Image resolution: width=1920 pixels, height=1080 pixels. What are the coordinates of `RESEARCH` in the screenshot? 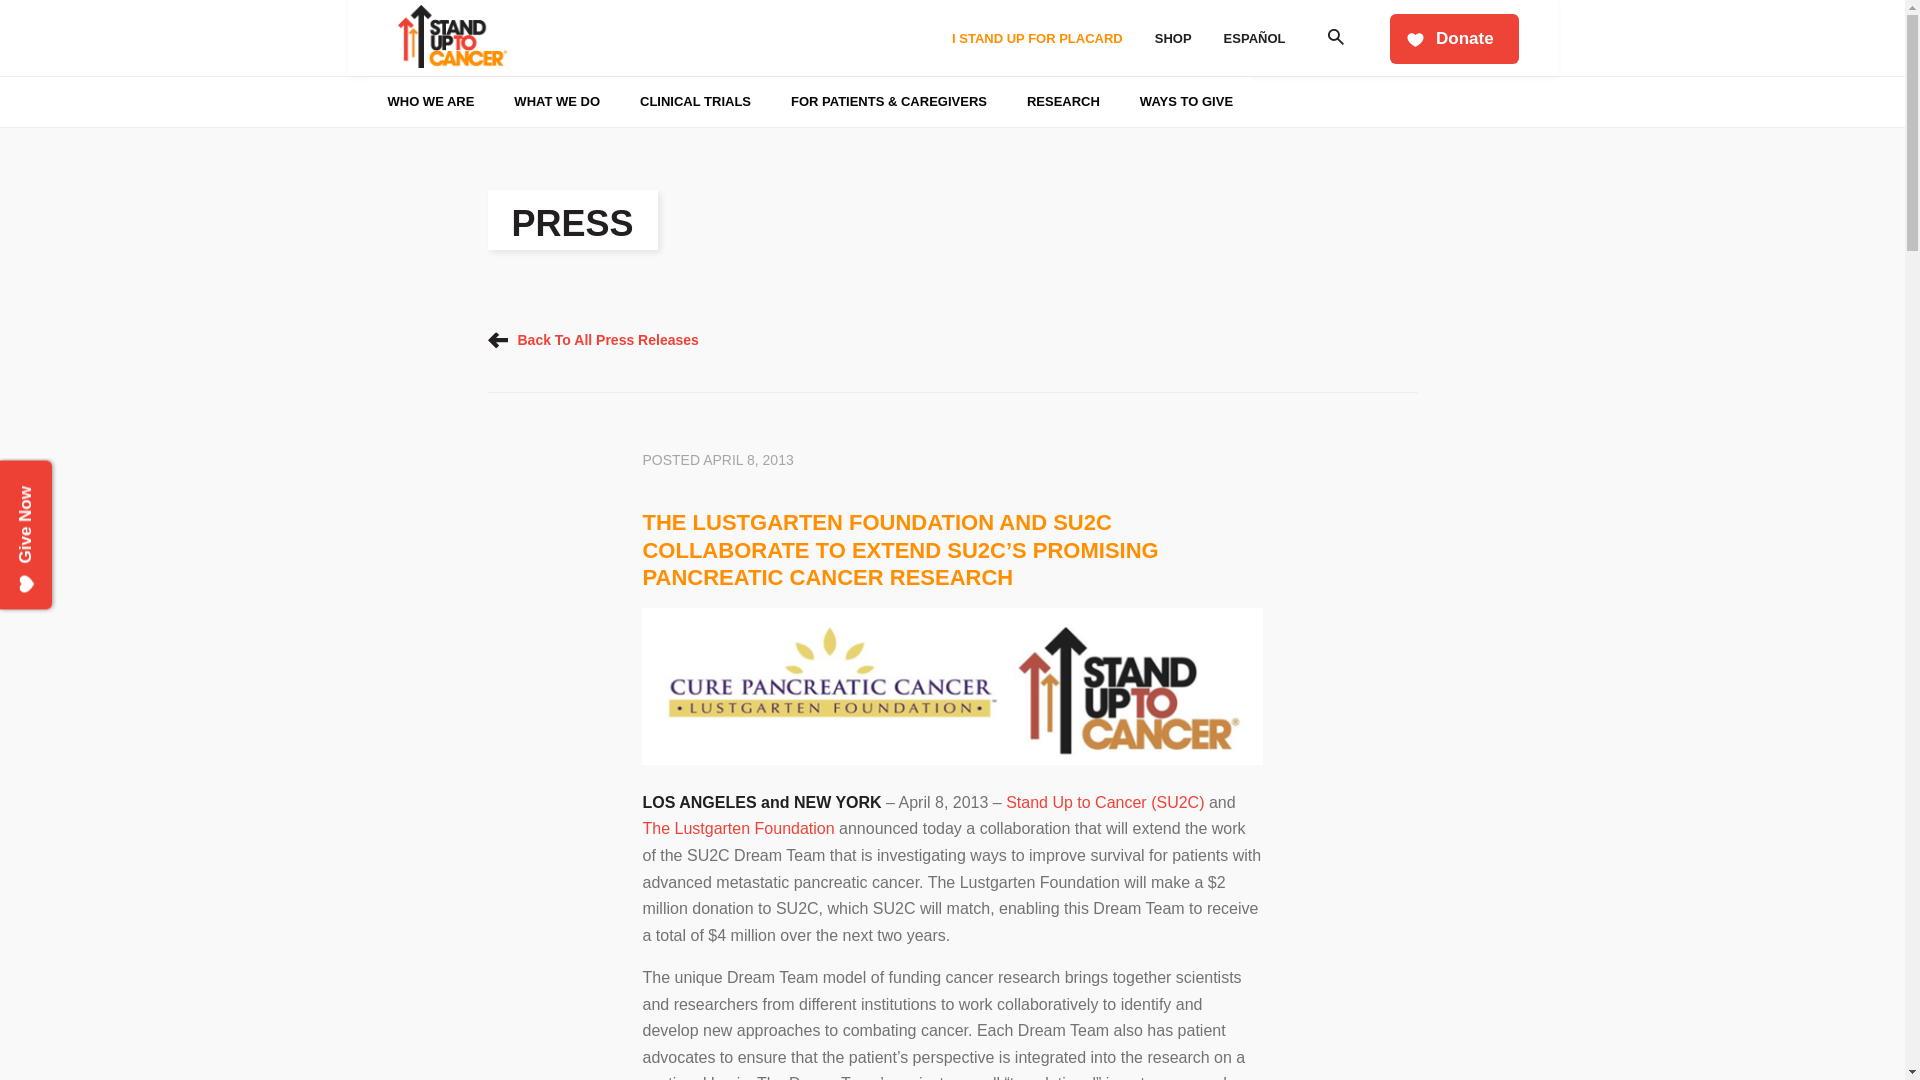 It's located at (1062, 102).